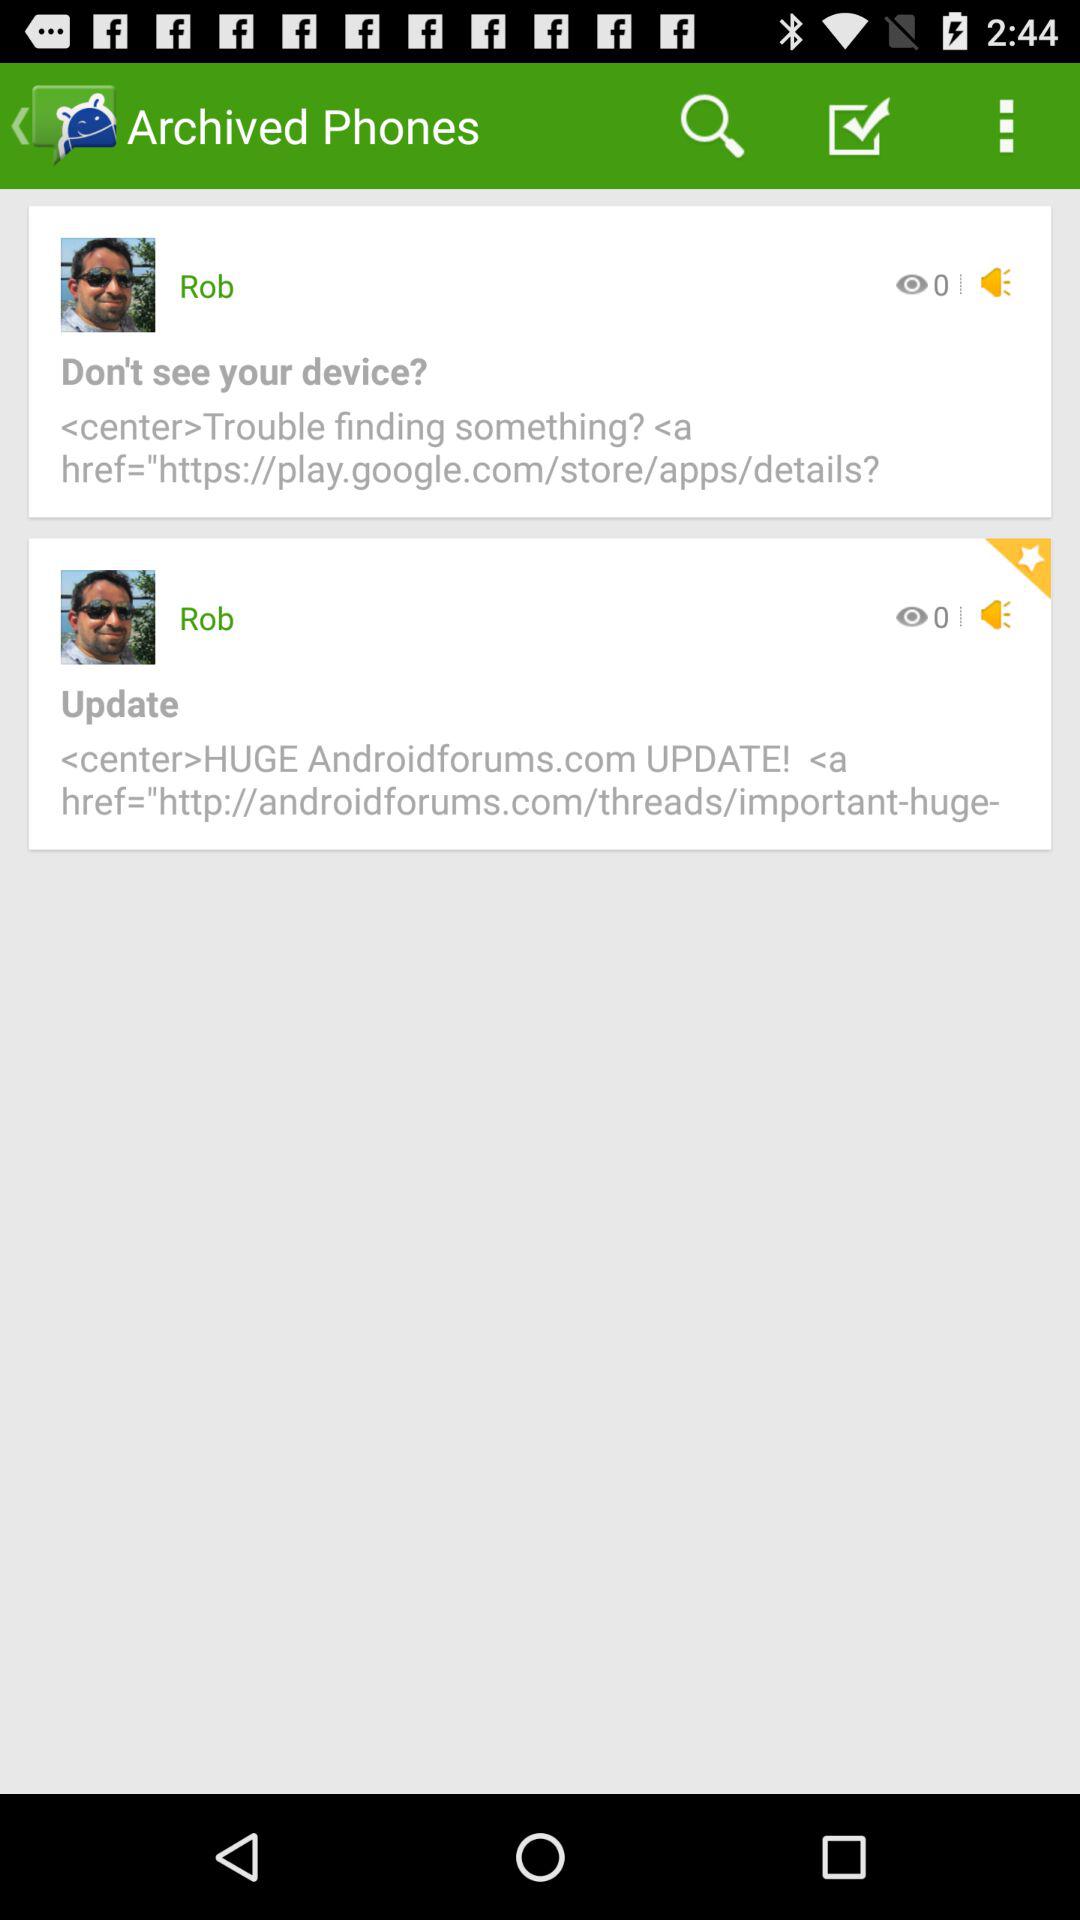  Describe the element at coordinates (859, 126) in the screenshot. I see `tap the app above the 0 icon` at that location.